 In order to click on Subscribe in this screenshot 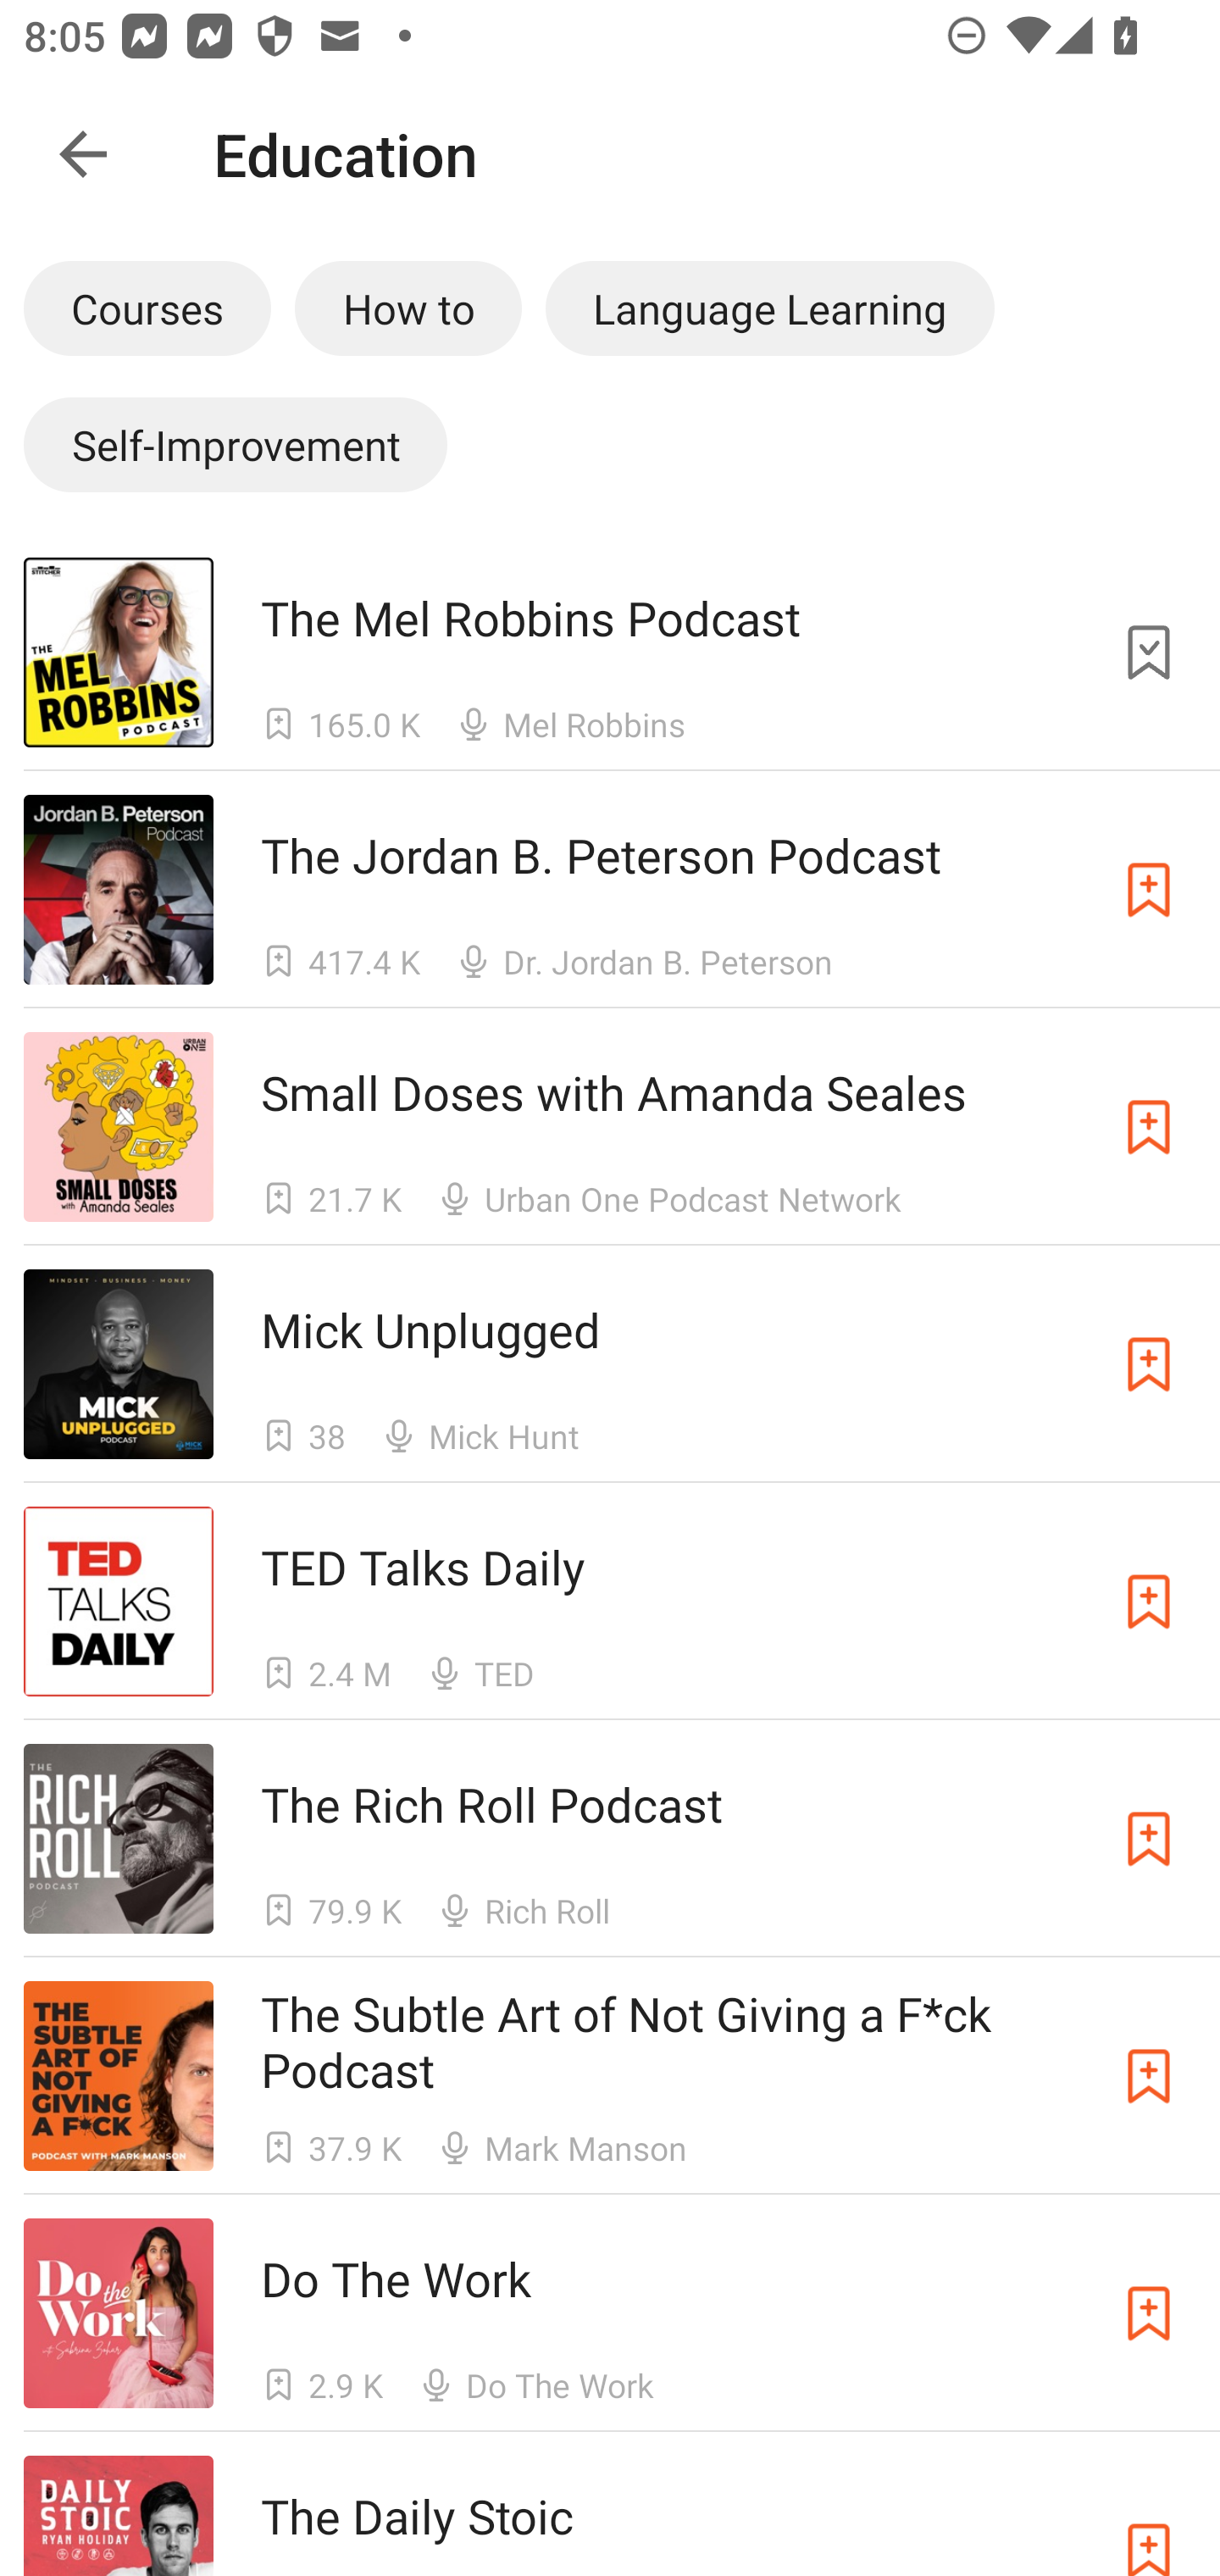, I will do `click(1149, 890)`.